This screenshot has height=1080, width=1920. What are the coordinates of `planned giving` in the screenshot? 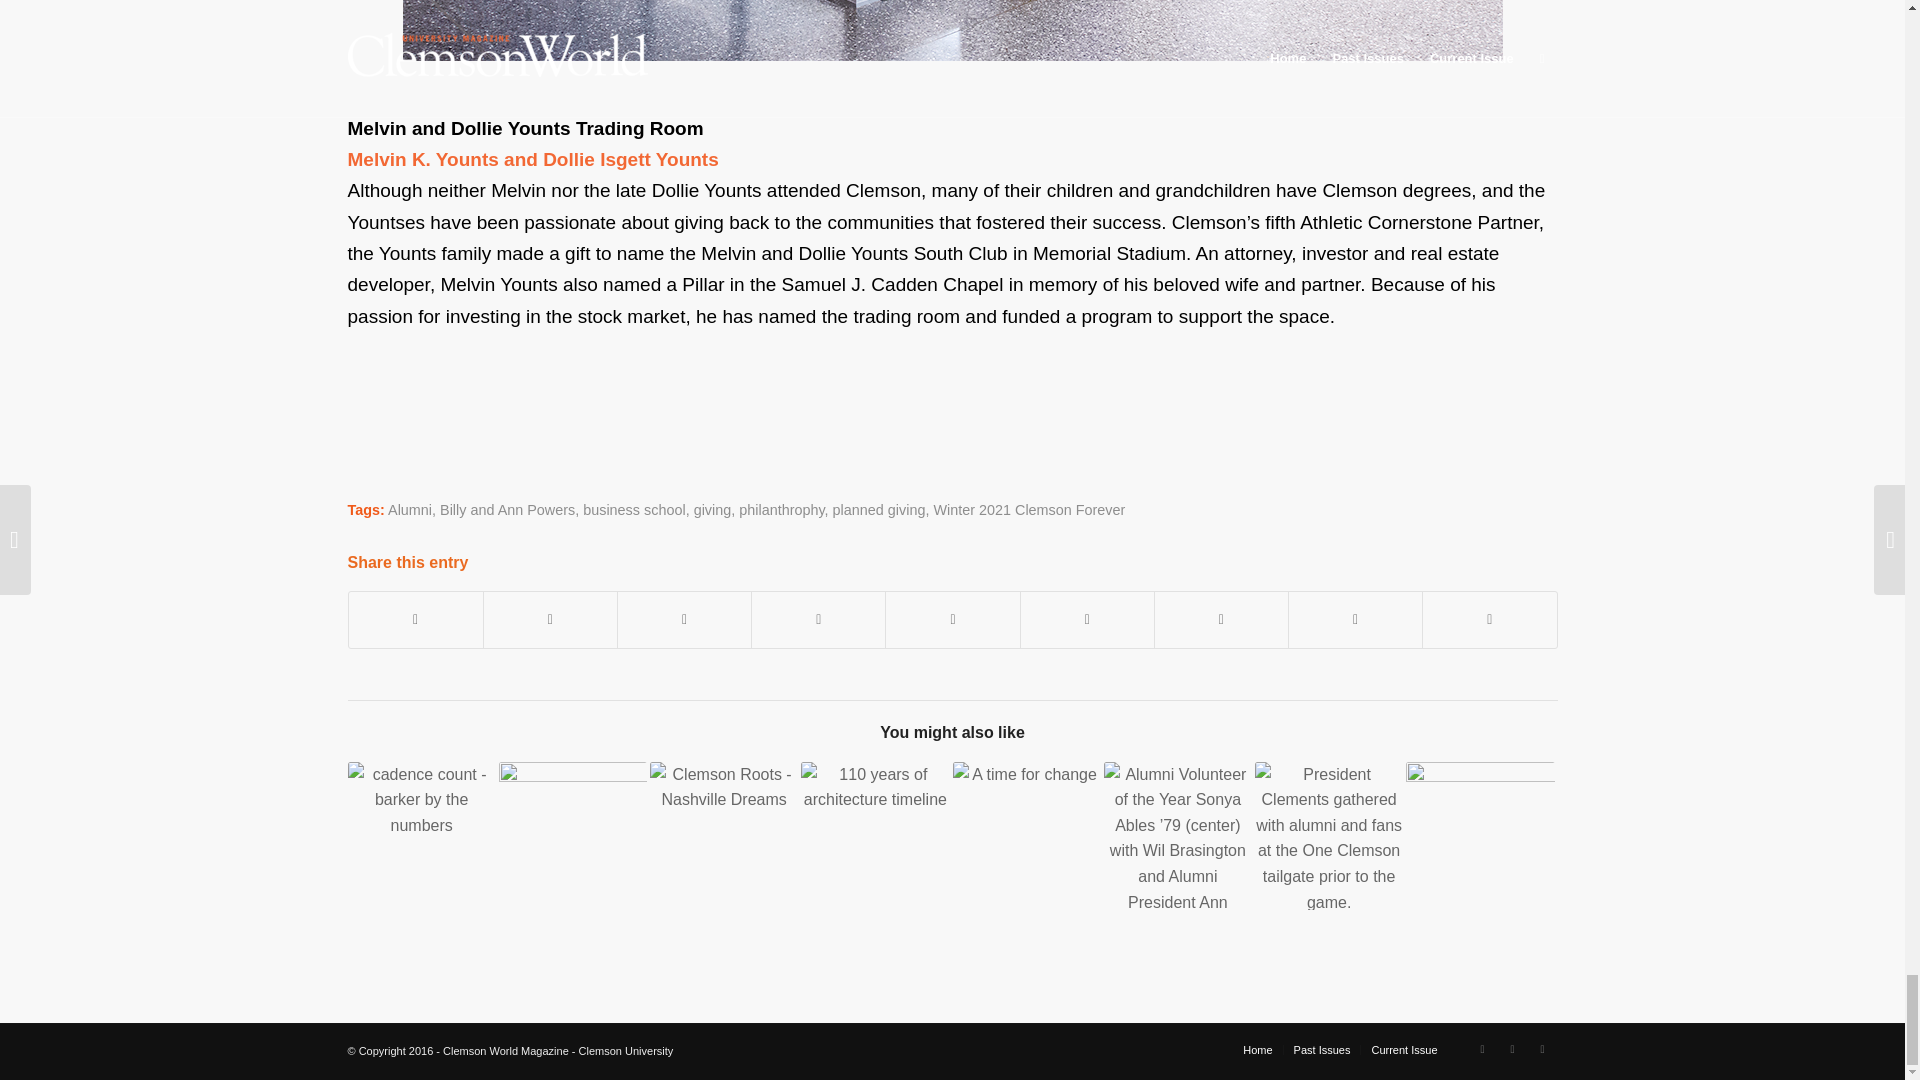 It's located at (879, 510).